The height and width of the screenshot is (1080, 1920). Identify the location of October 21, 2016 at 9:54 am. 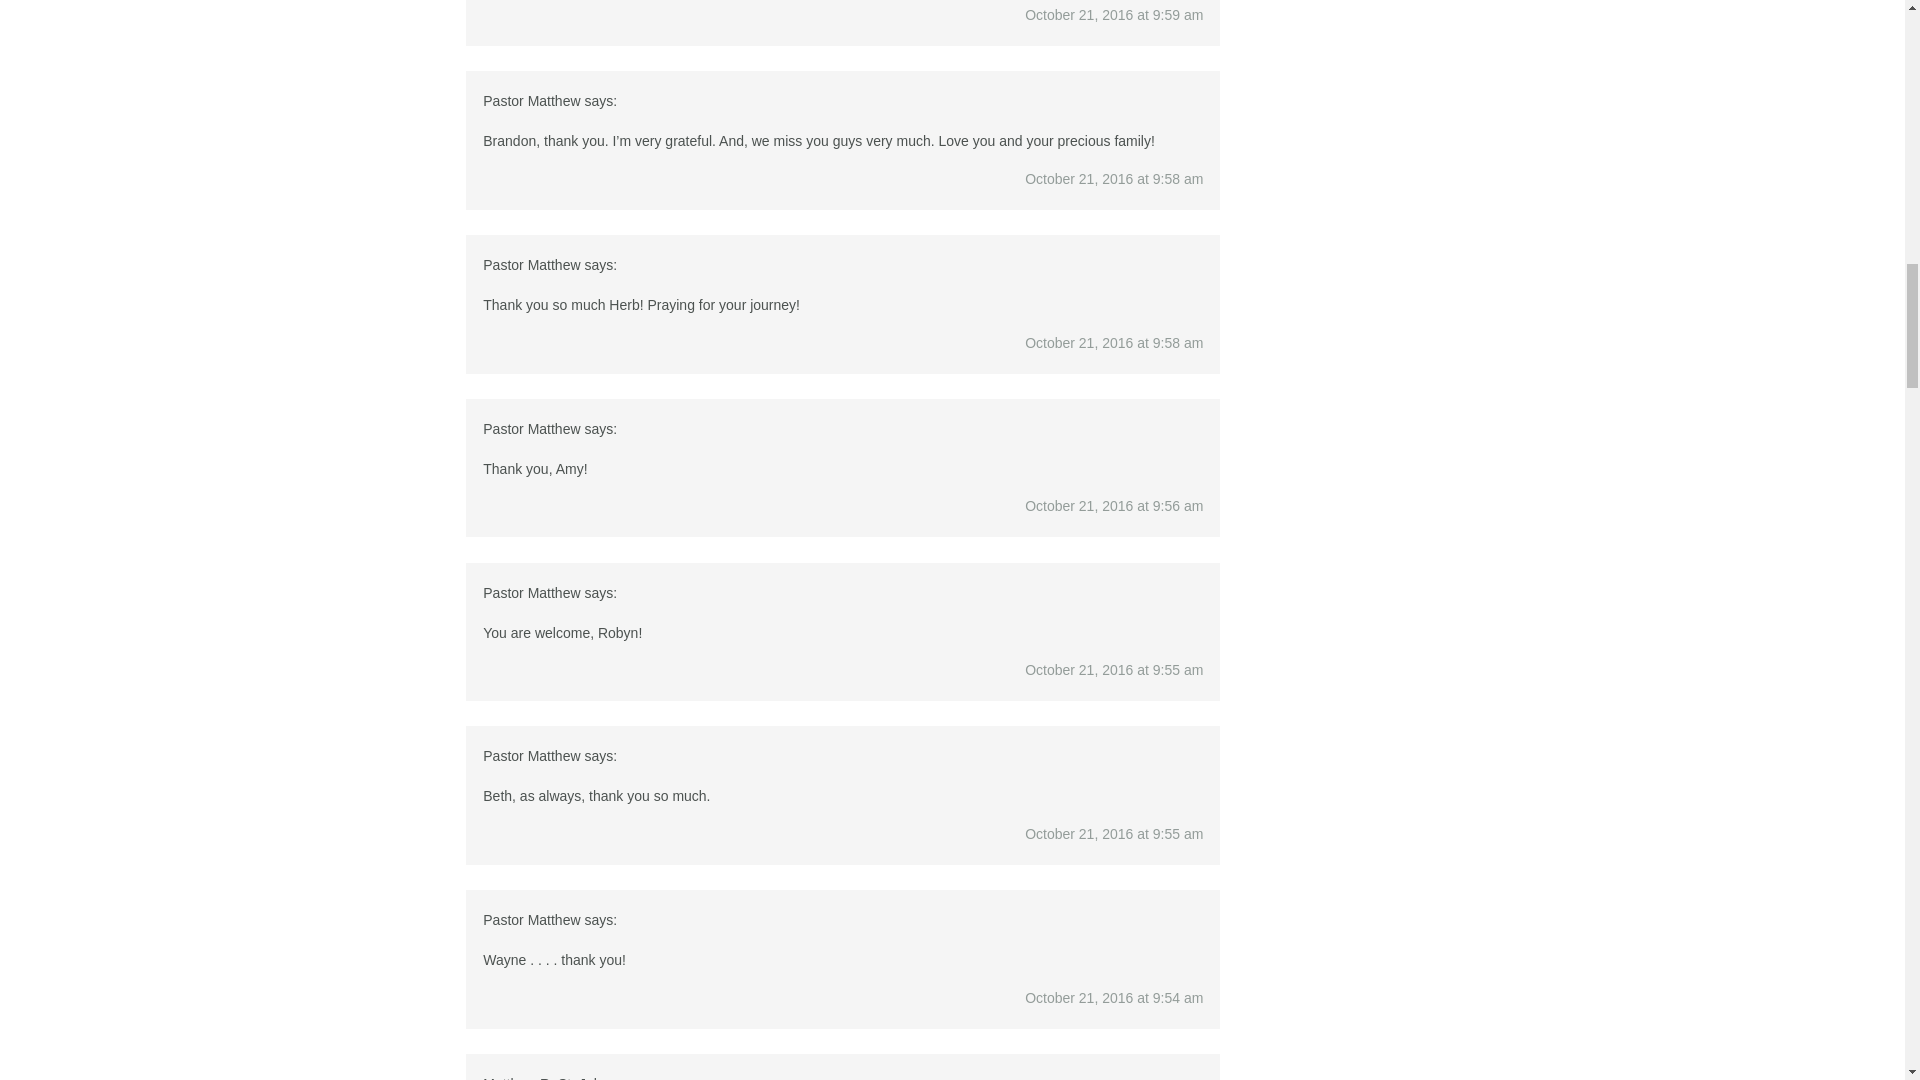
(1114, 998).